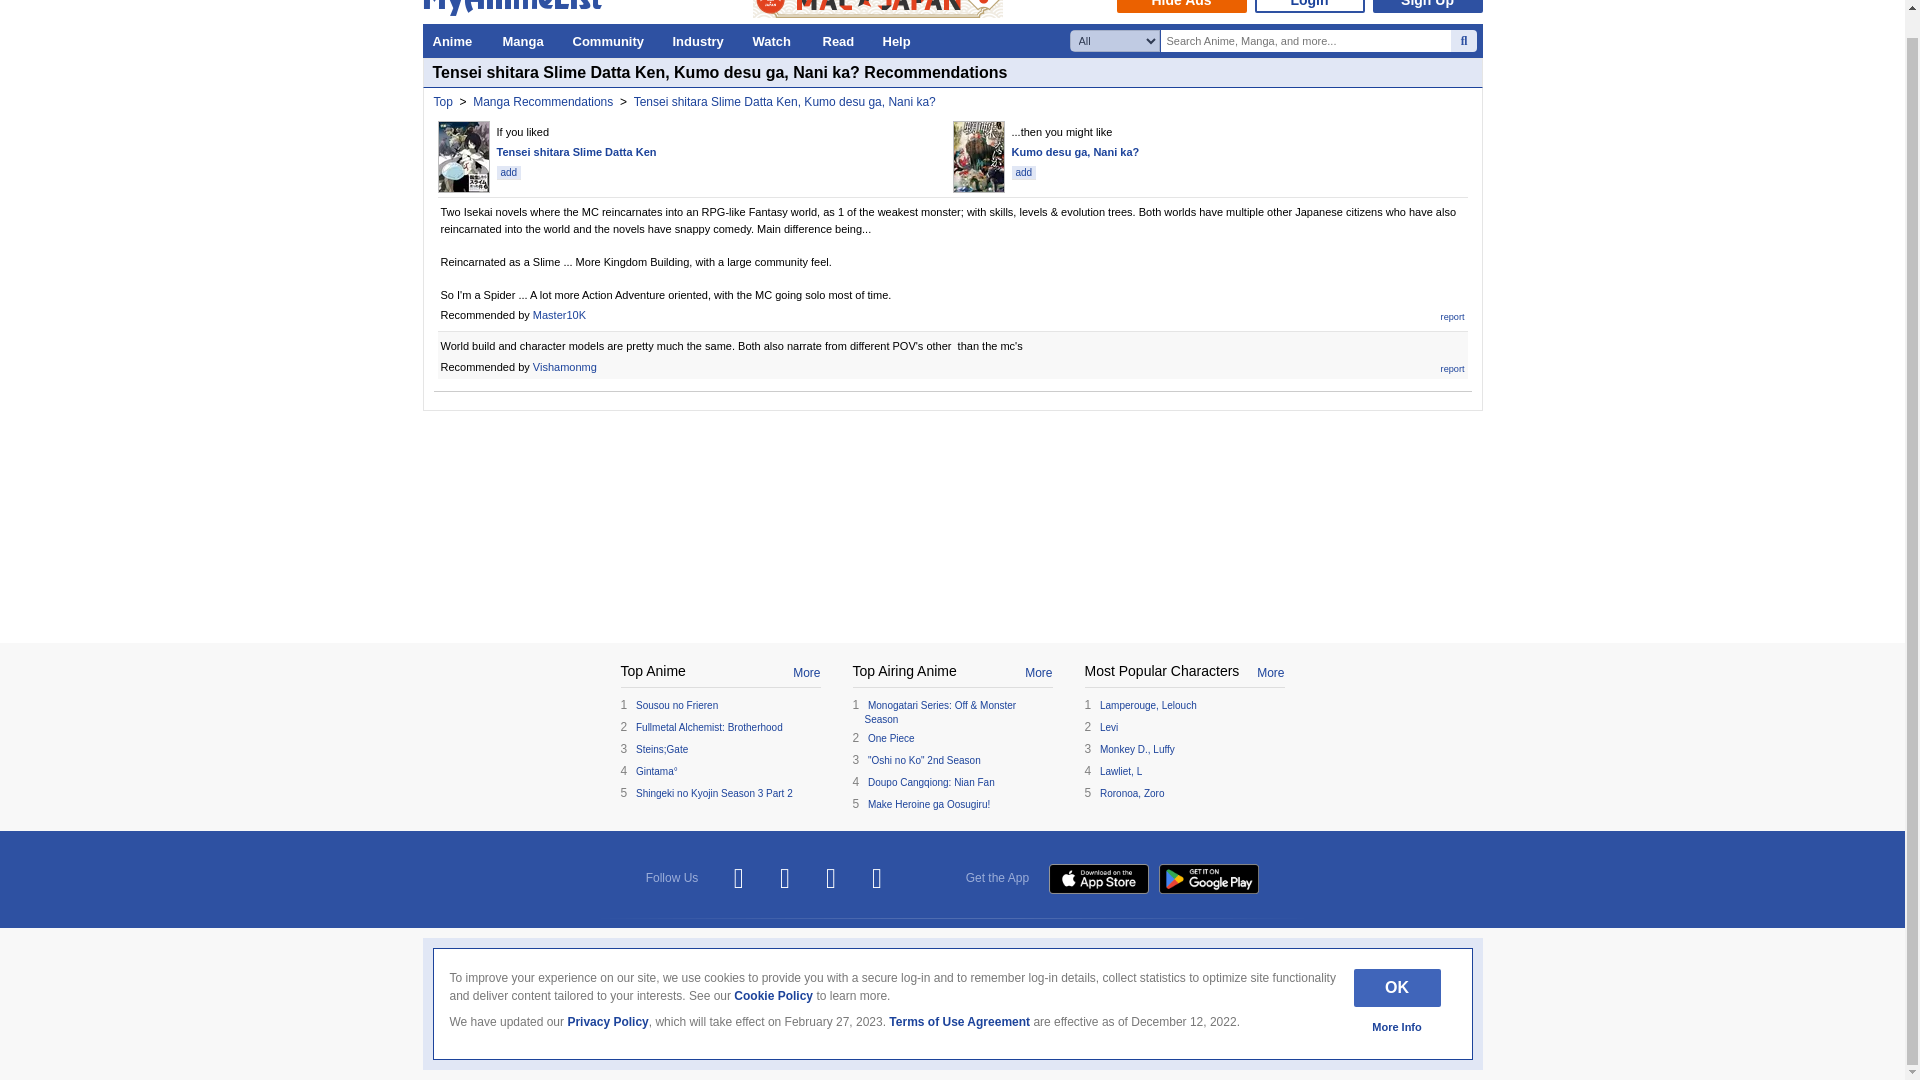 The height and width of the screenshot is (1080, 1920). What do you see at coordinates (612, 40) in the screenshot?
I see `Community` at bounding box center [612, 40].